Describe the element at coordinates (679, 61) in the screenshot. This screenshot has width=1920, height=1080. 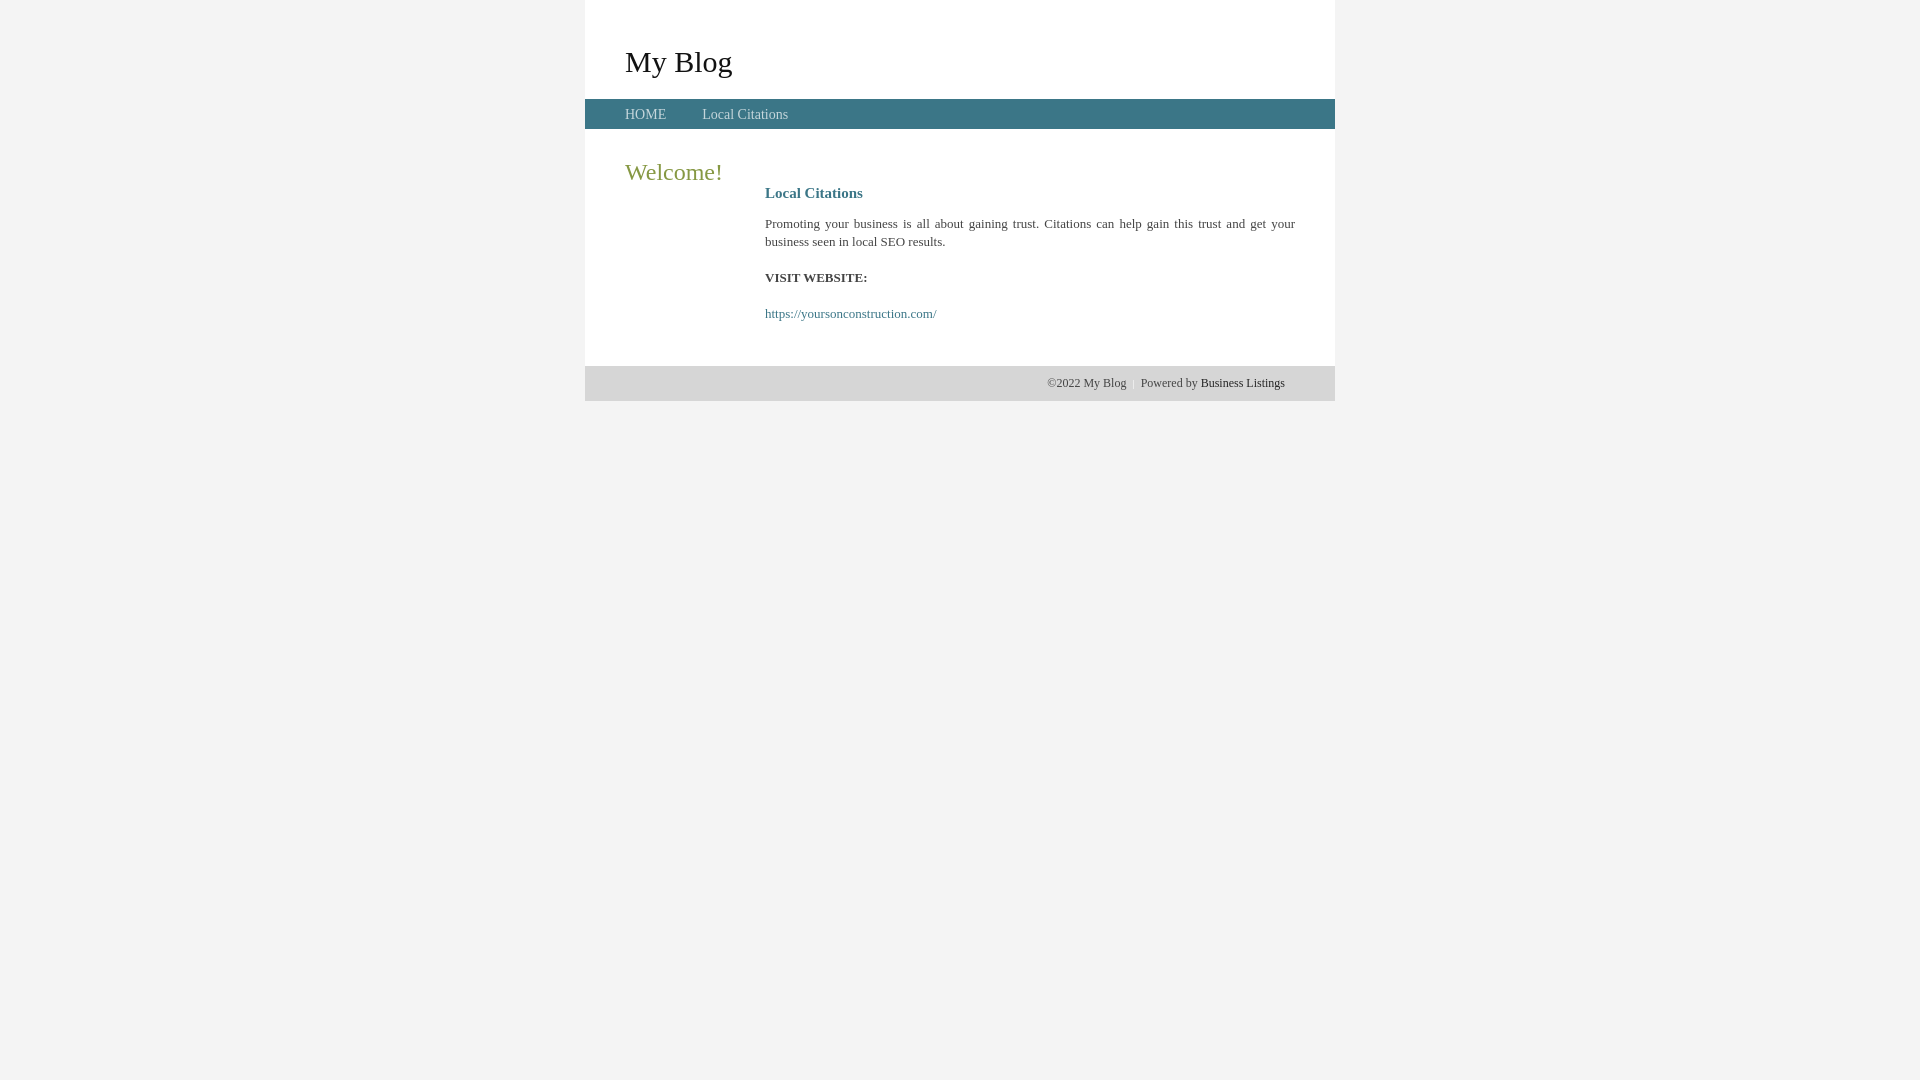
I see `My Blog` at that location.